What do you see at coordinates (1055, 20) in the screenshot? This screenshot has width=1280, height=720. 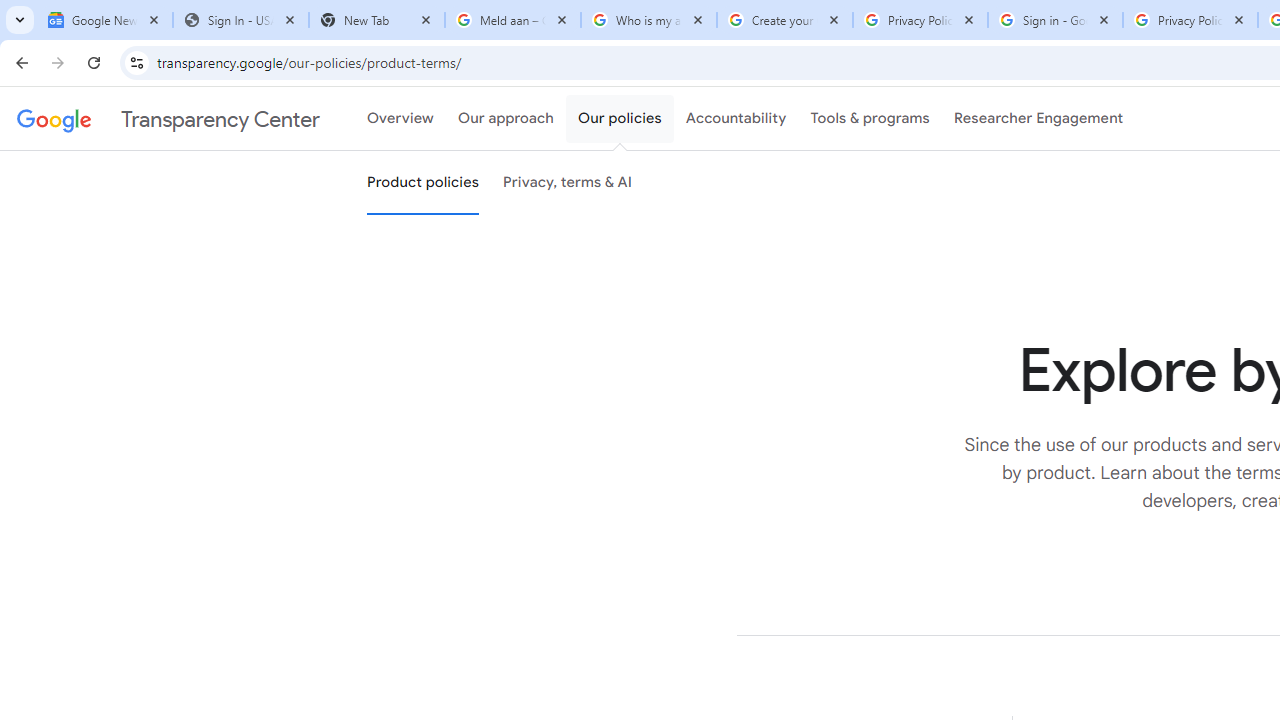 I see `Sign in - Google Accounts` at bounding box center [1055, 20].